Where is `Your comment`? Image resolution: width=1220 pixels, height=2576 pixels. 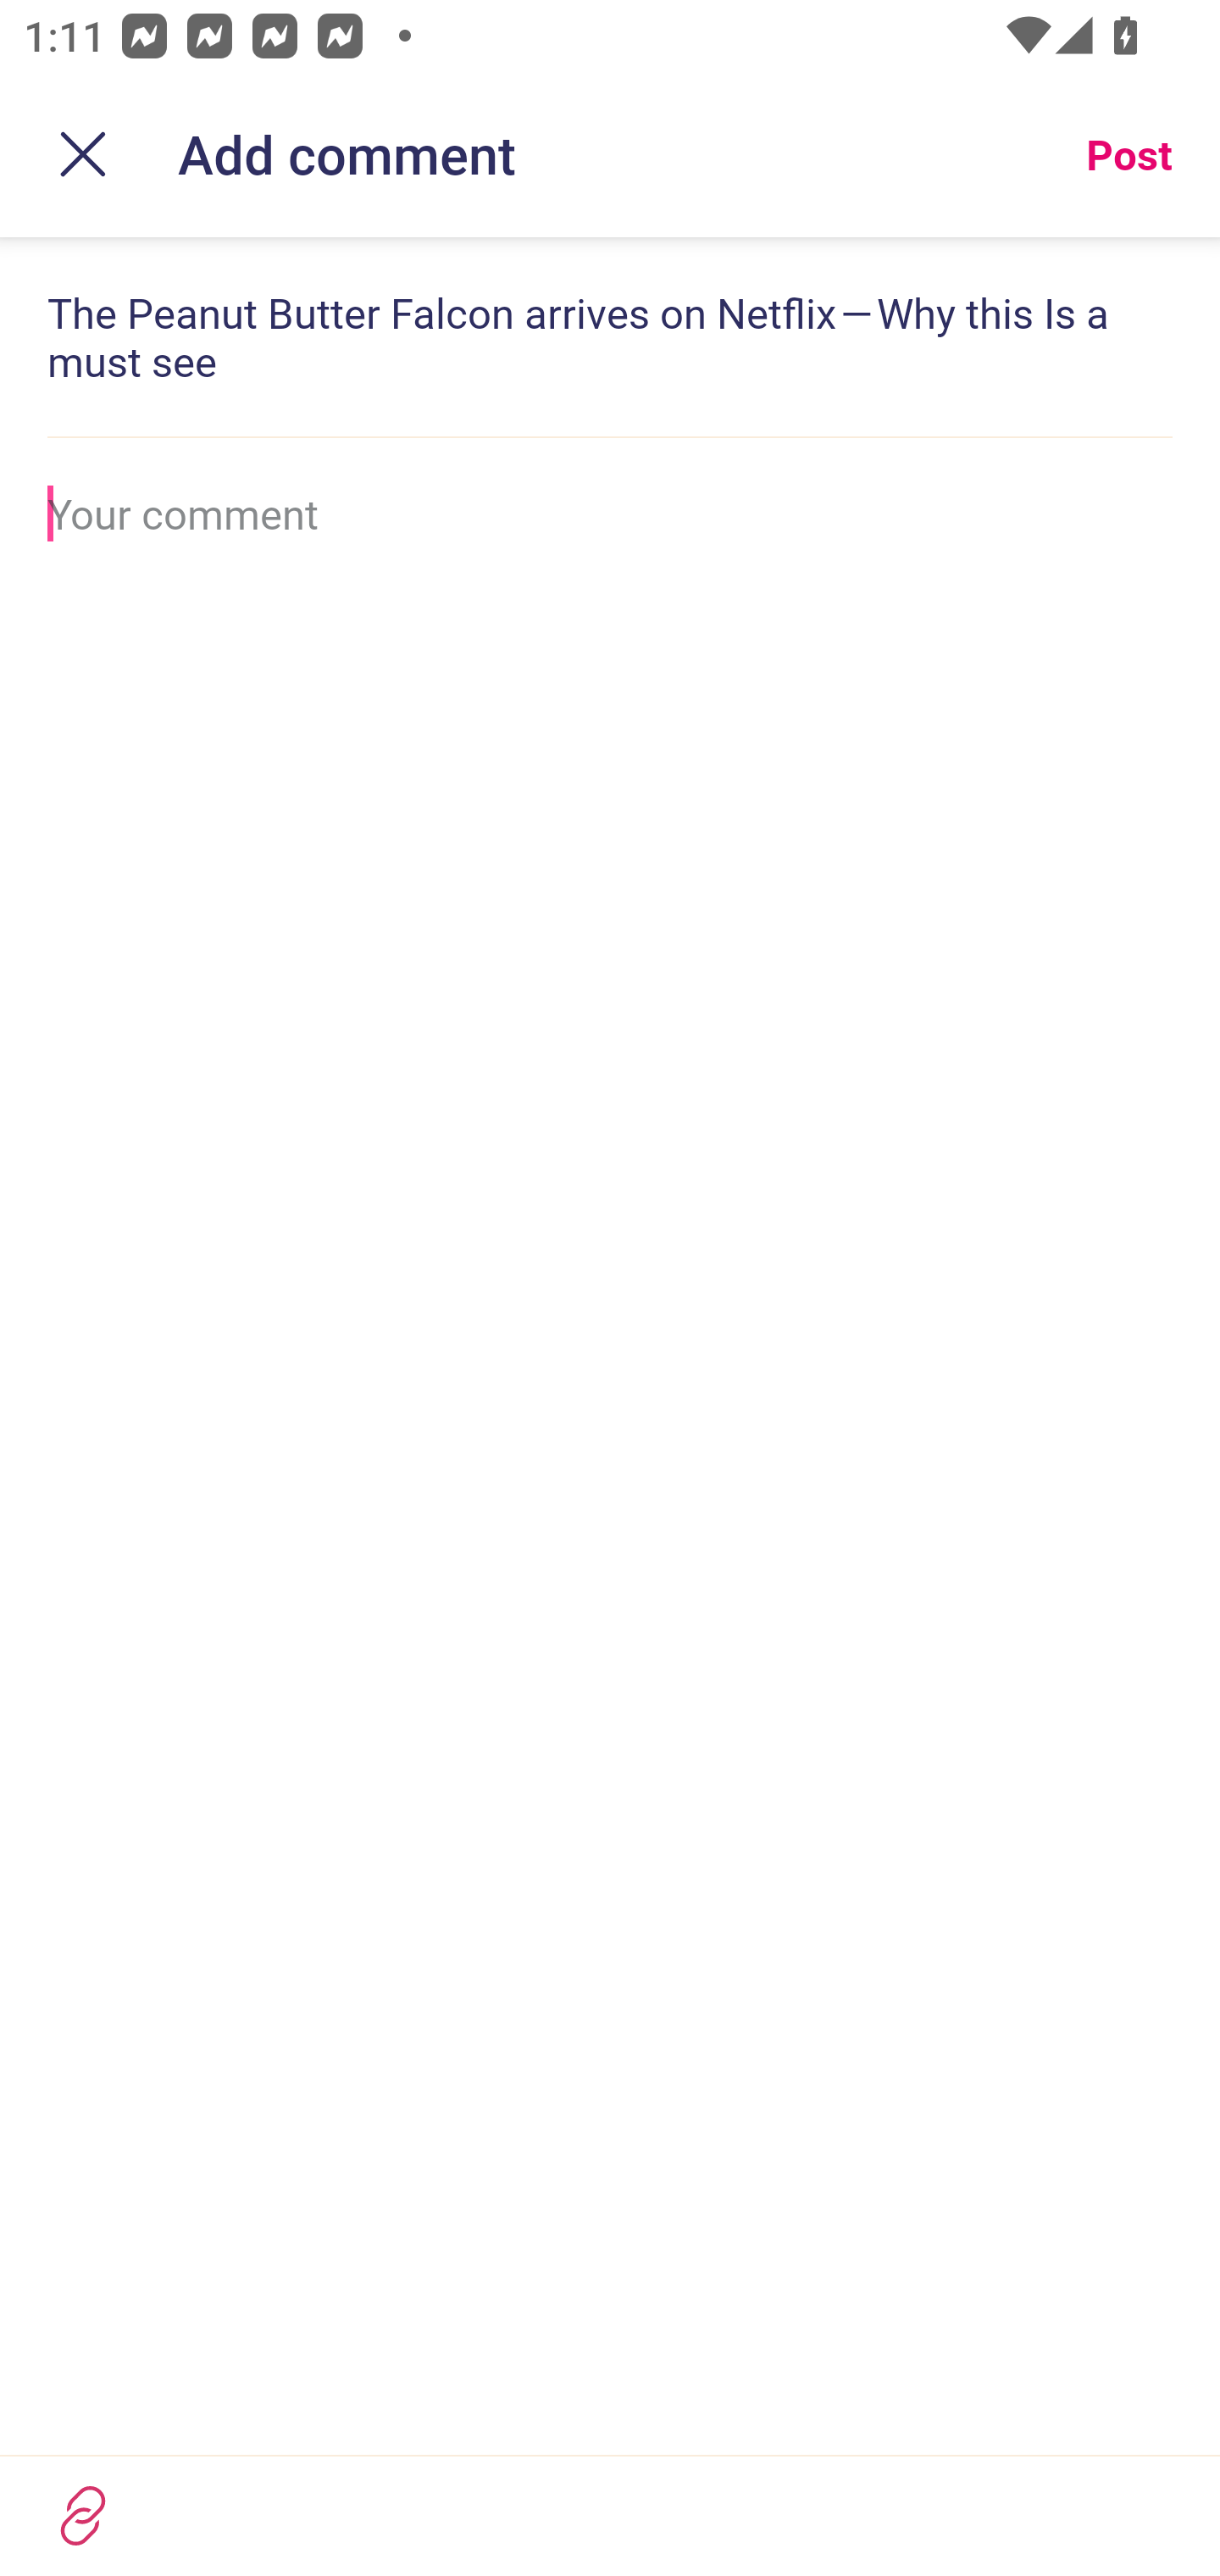 Your comment is located at coordinates (610, 514).